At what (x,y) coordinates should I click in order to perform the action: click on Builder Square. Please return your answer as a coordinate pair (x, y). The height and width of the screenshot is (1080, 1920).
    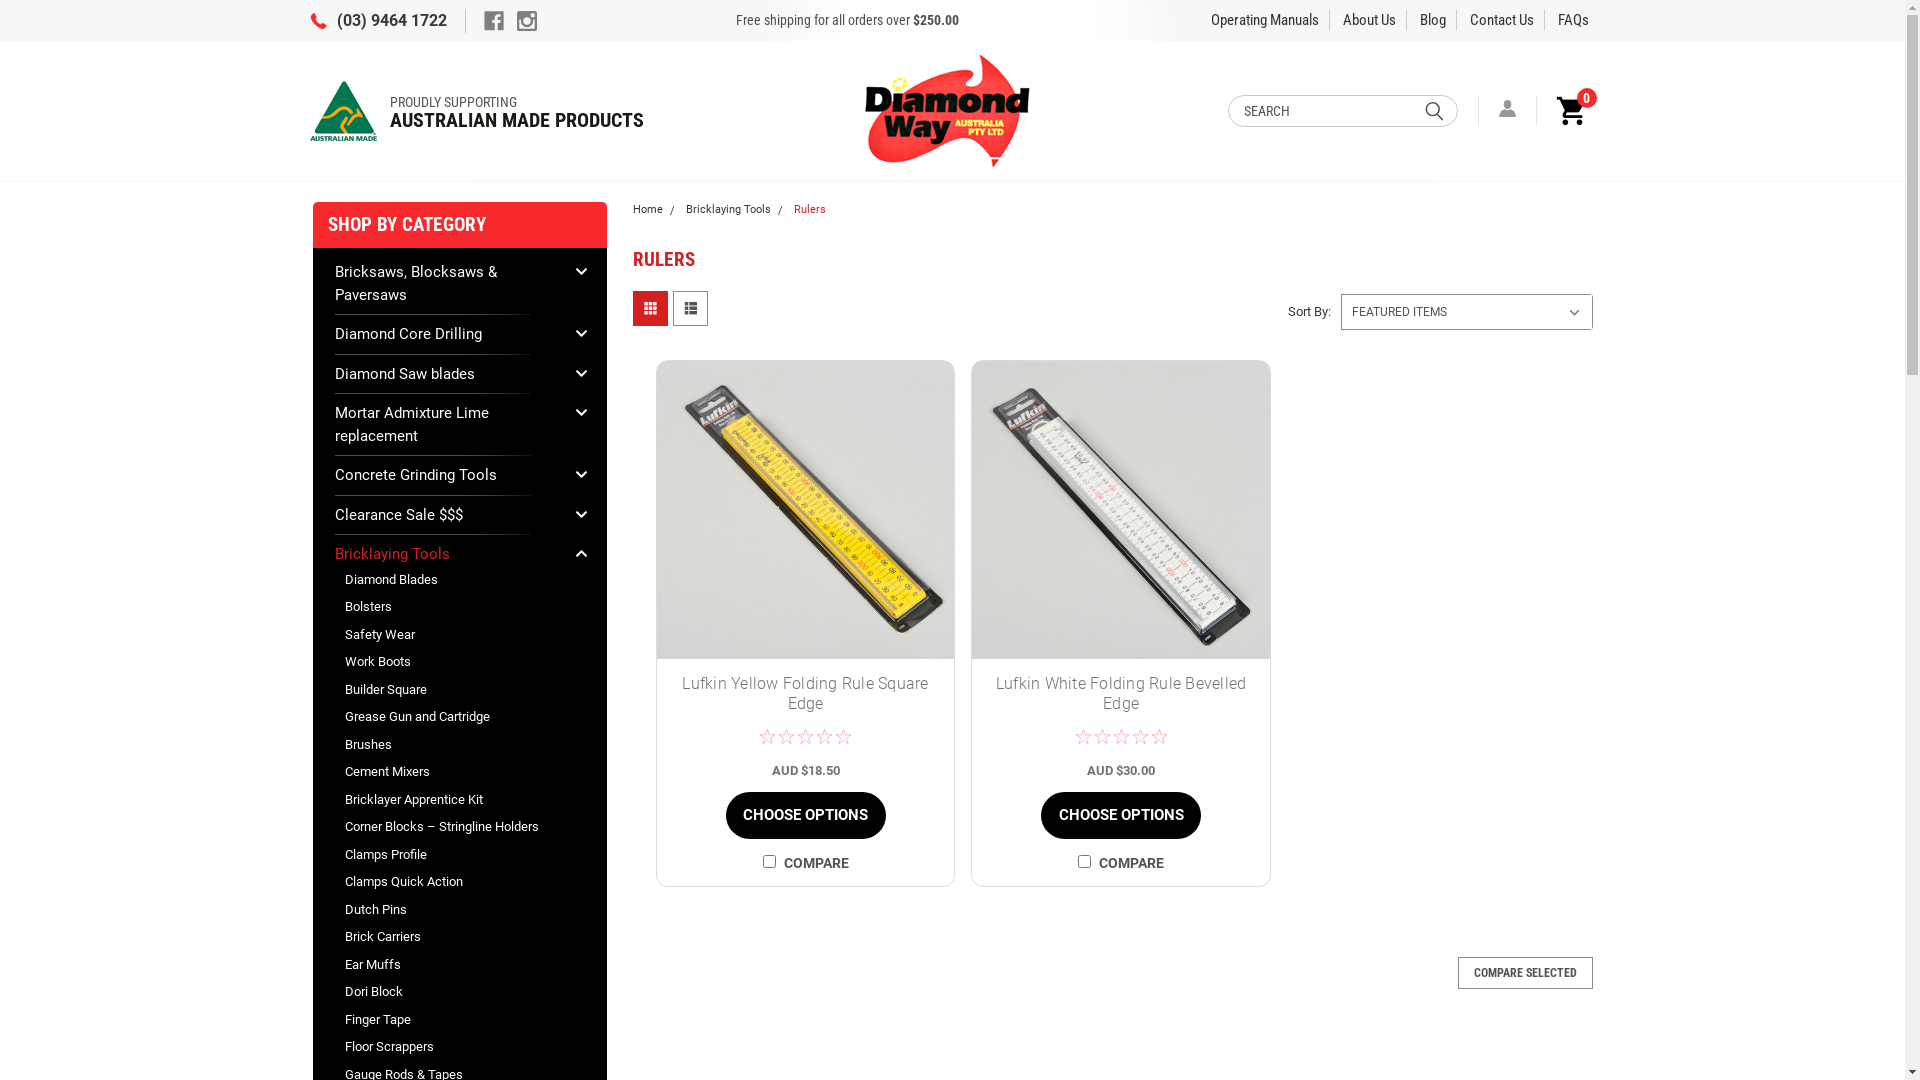
    Looking at the image, I should click on (448, 690).